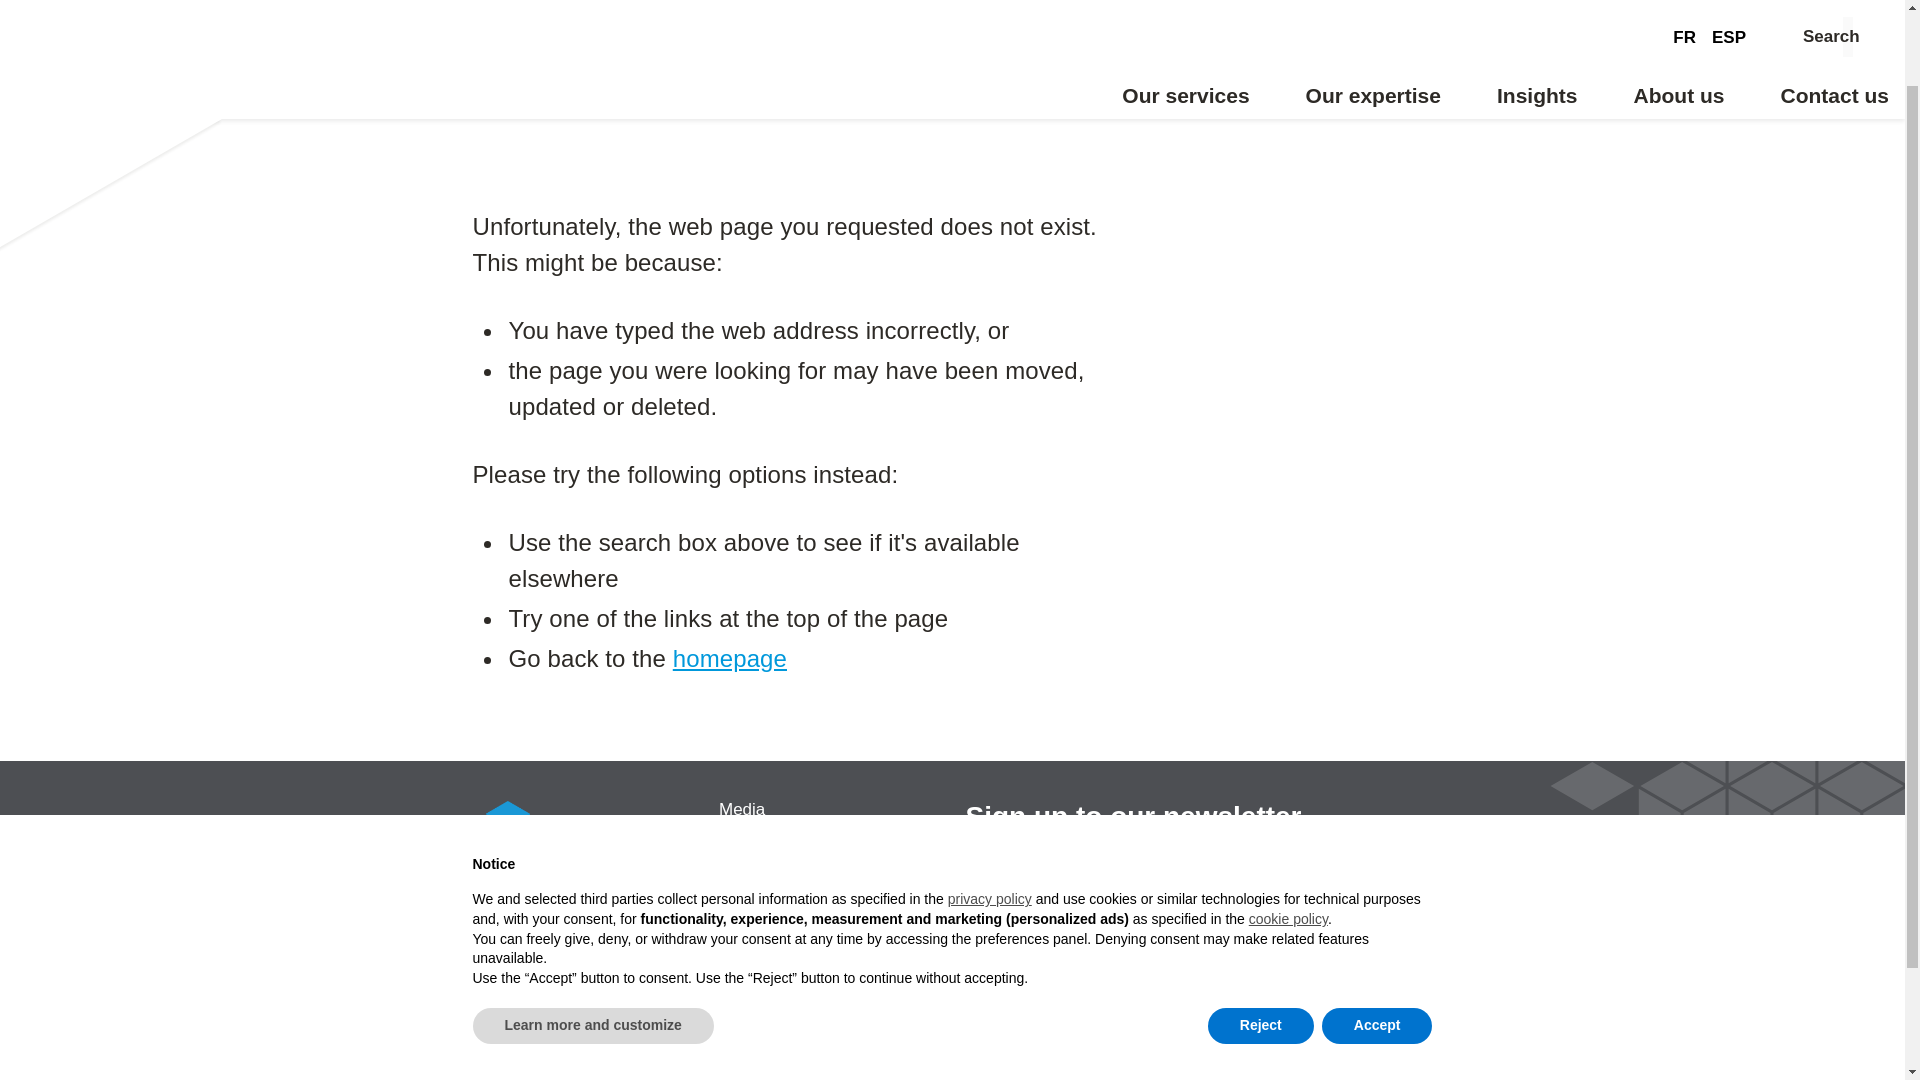 This screenshot has height=1080, width=1920. What do you see at coordinates (1198, 974) in the screenshot?
I see `Twitter` at bounding box center [1198, 974].